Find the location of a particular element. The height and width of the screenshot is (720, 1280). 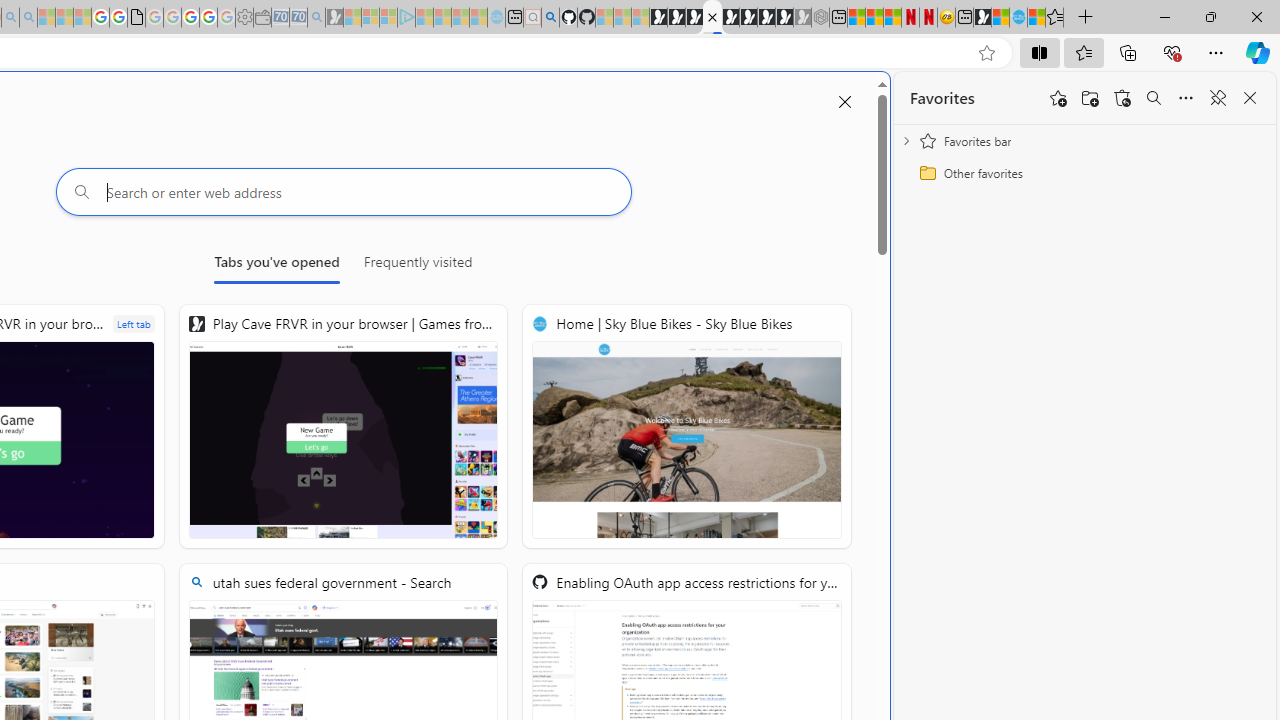

Search or enter web address is located at coordinates (344, 192).